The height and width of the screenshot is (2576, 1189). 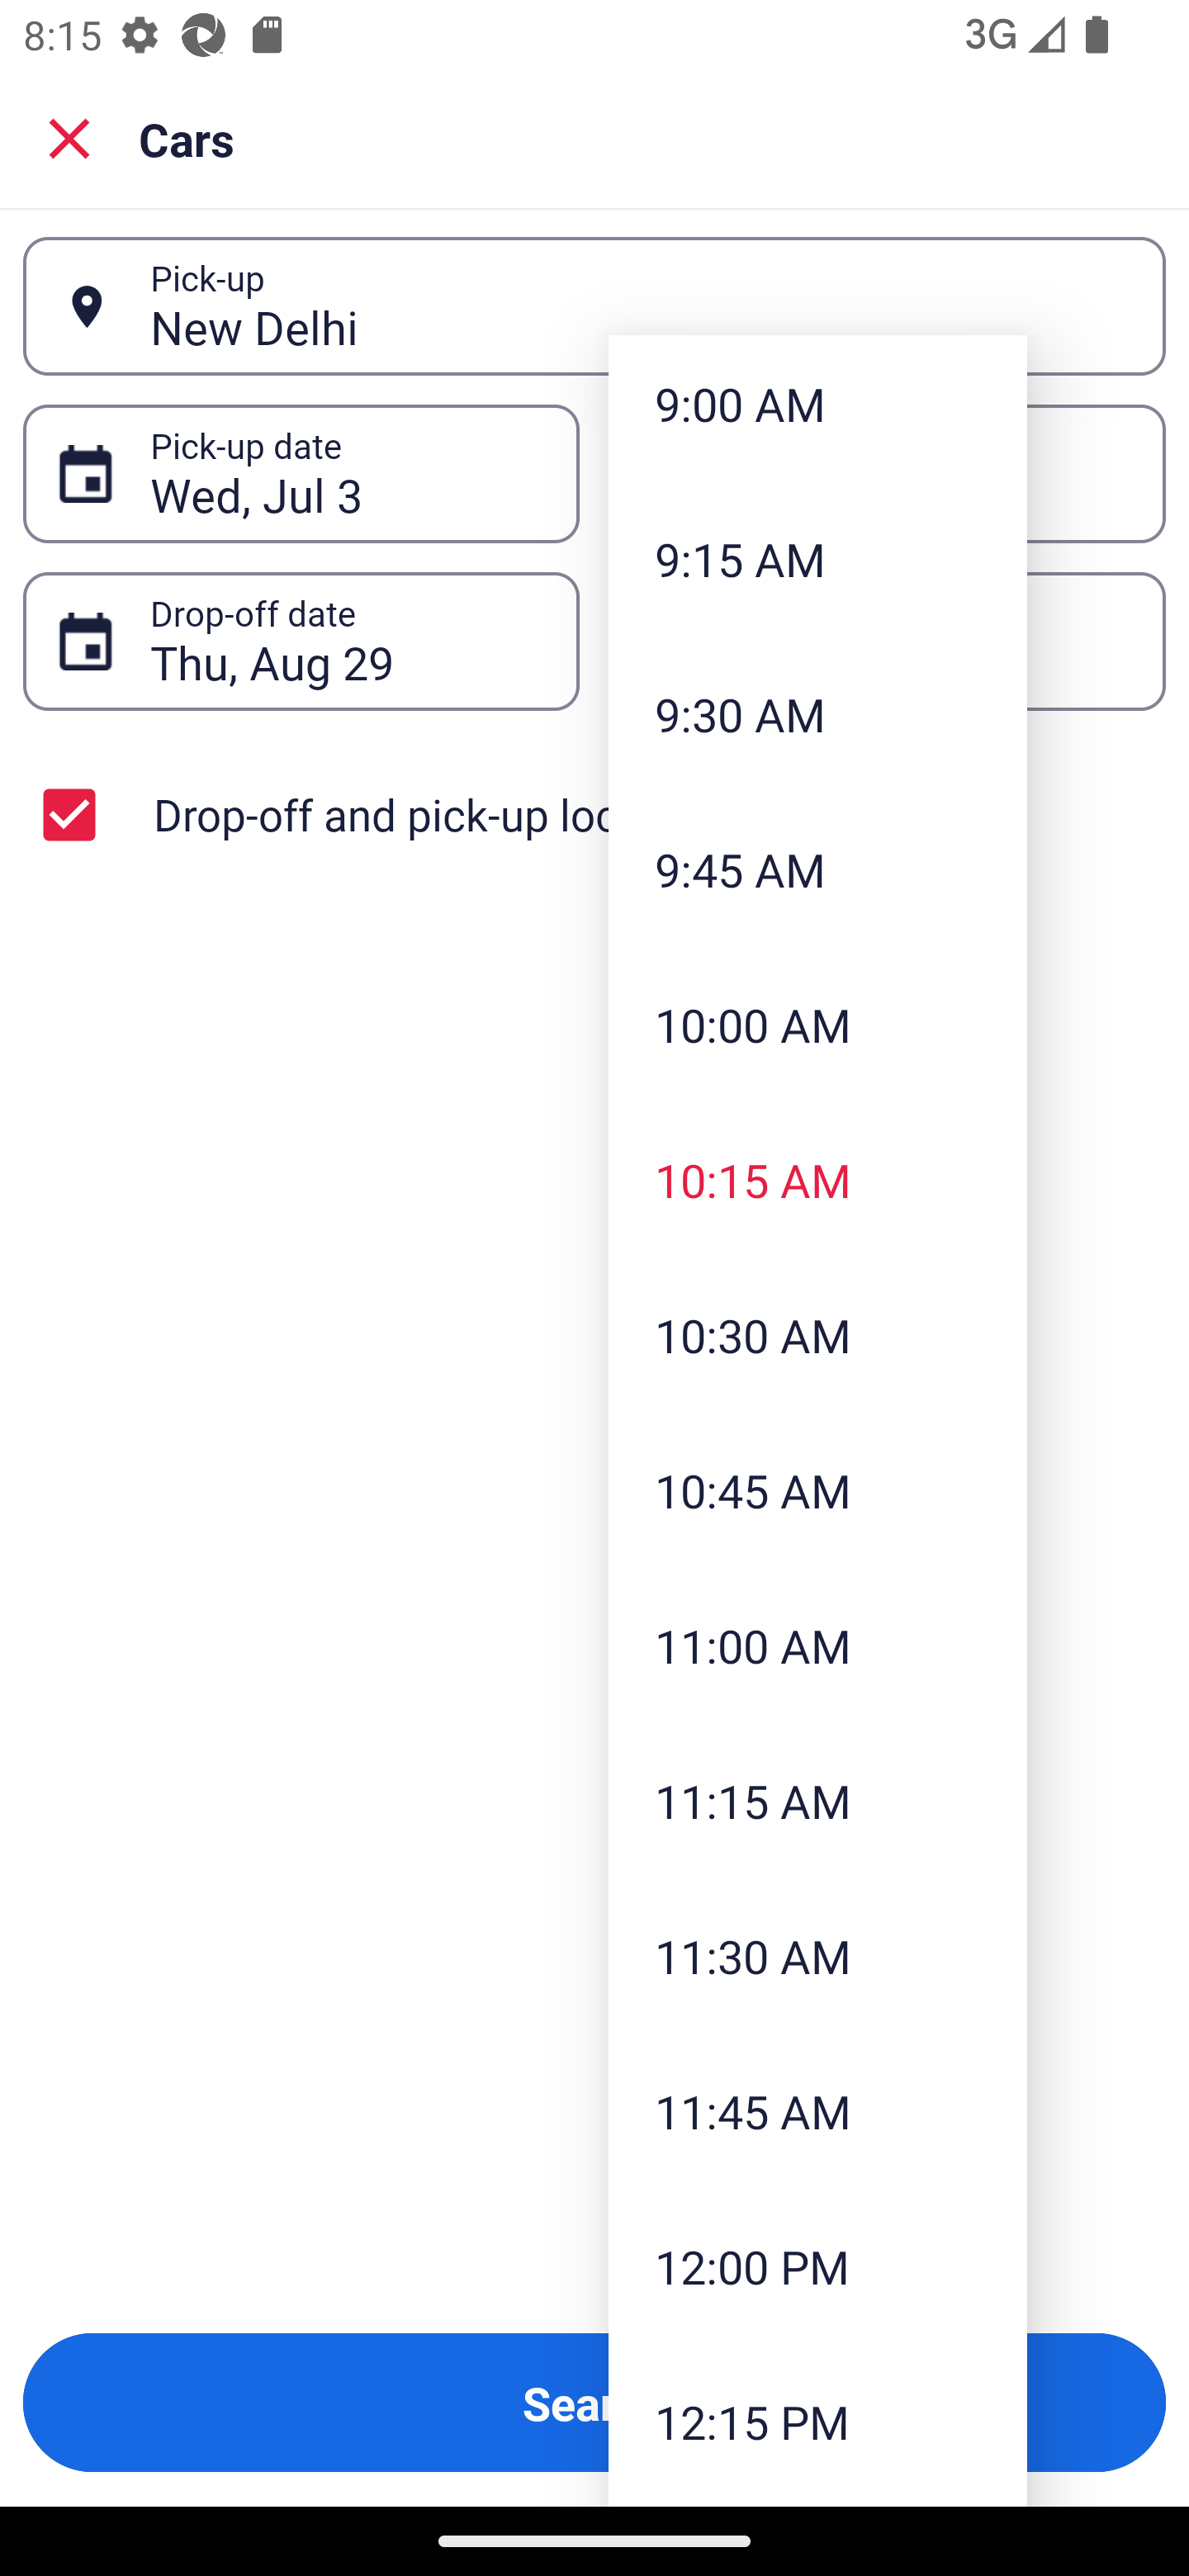 I want to click on 9:15 AM, so click(x=817, y=558).